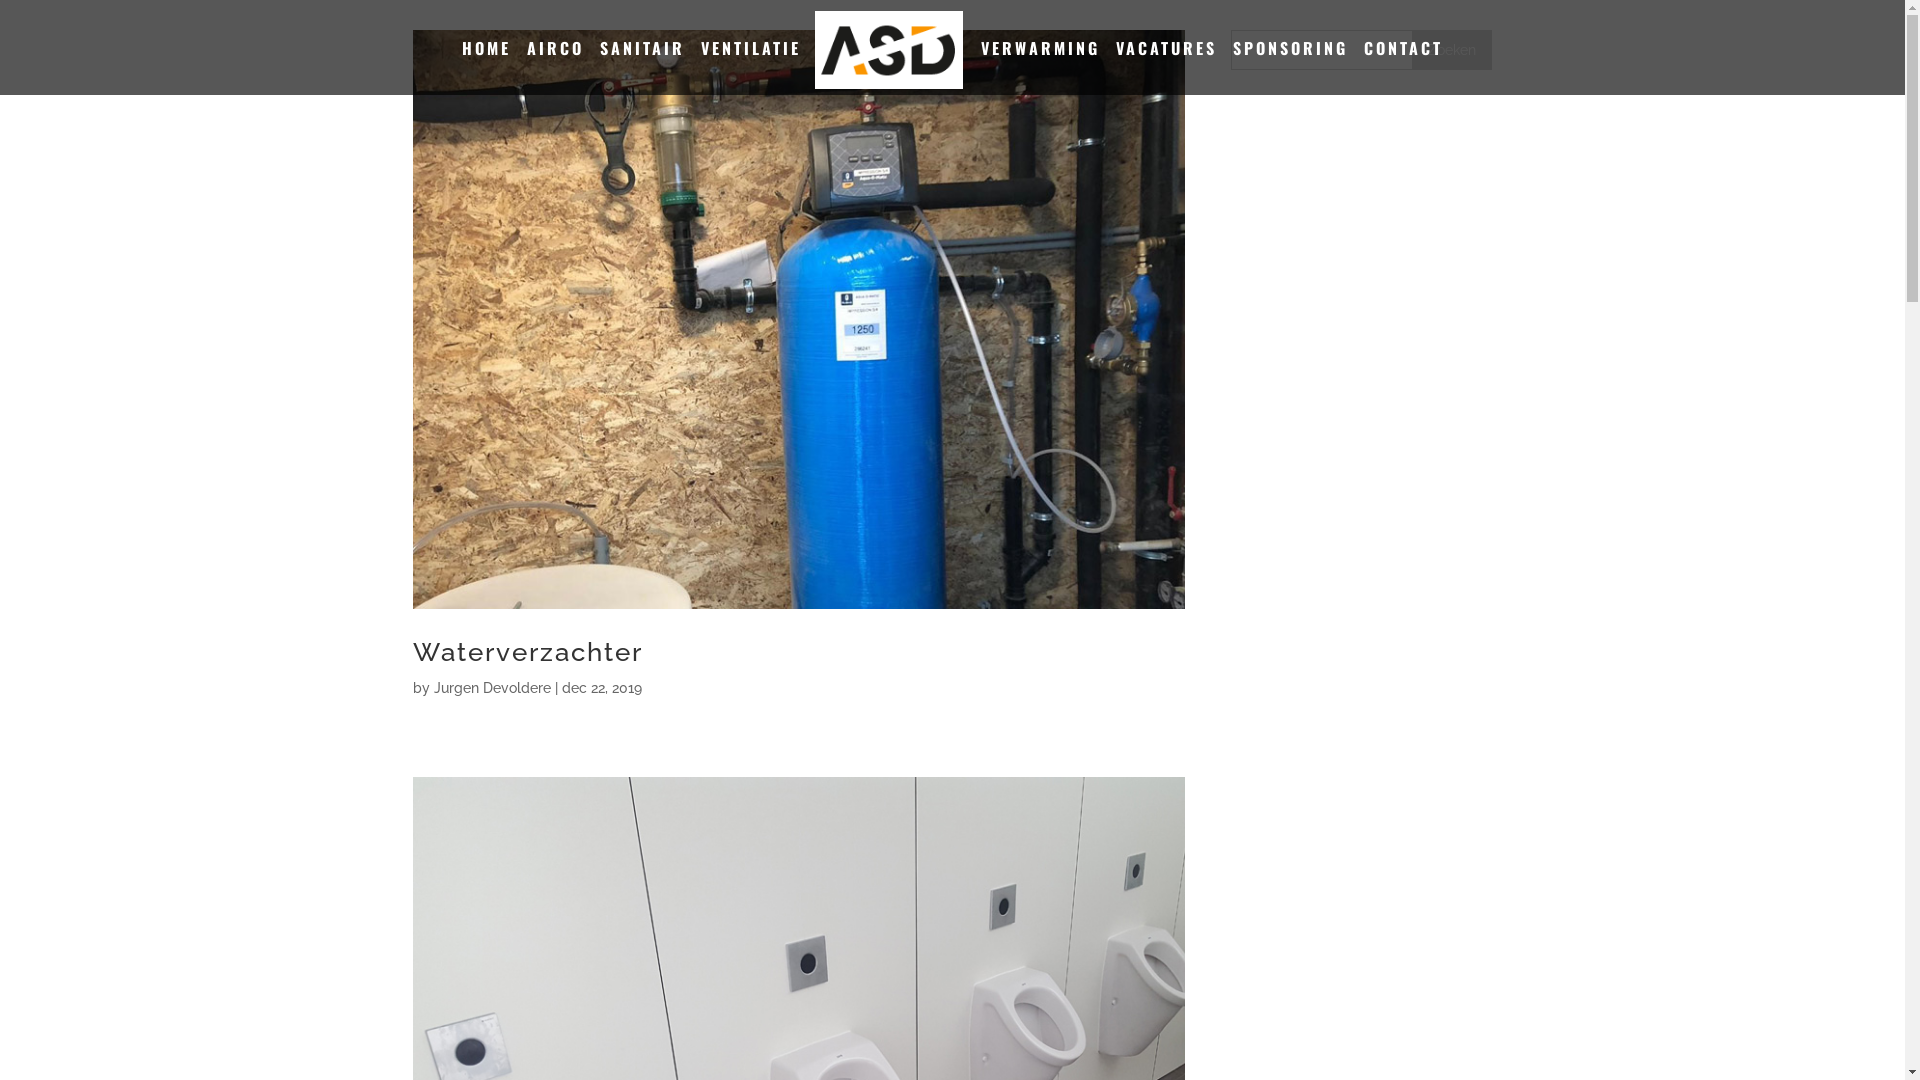 This screenshot has width=1920, height=1080. I want to click on Jurgen Devoldere, so click(492, 688).